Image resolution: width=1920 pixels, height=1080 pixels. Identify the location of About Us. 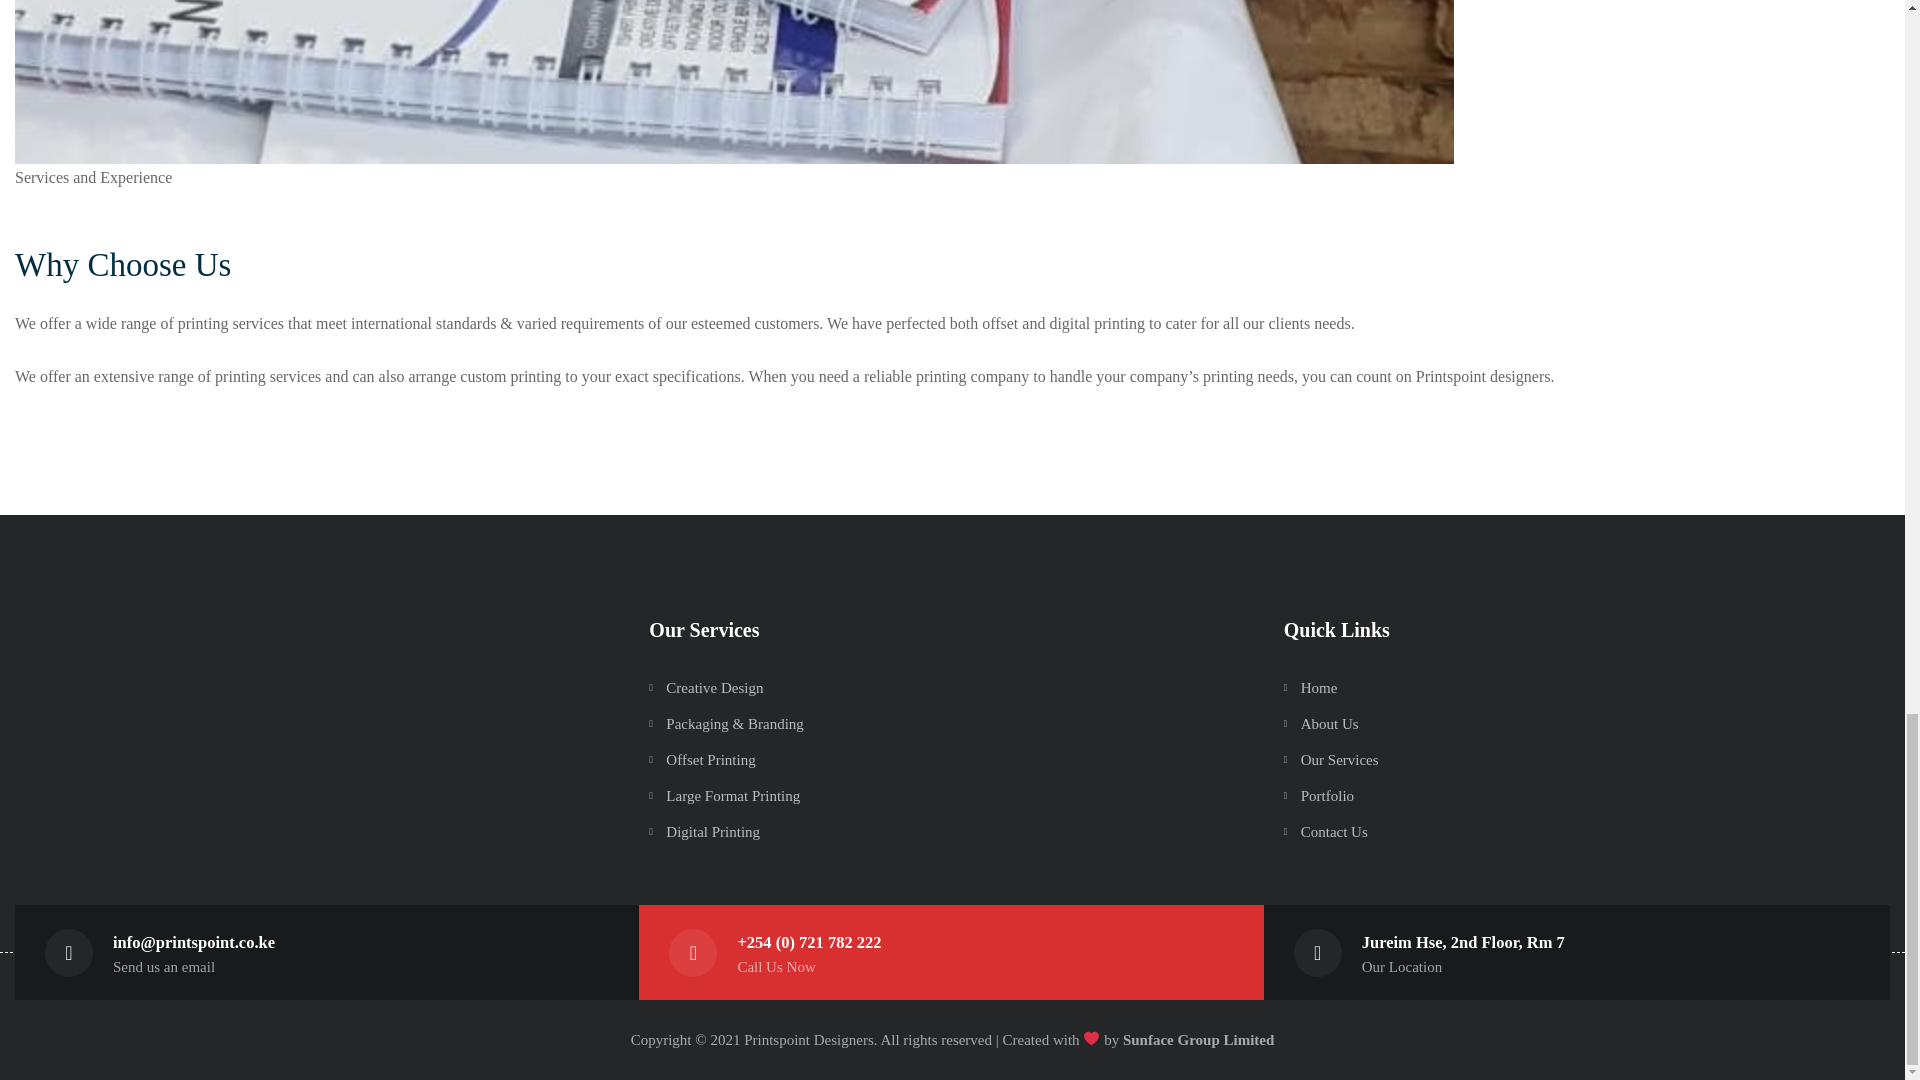
(1330, 724).